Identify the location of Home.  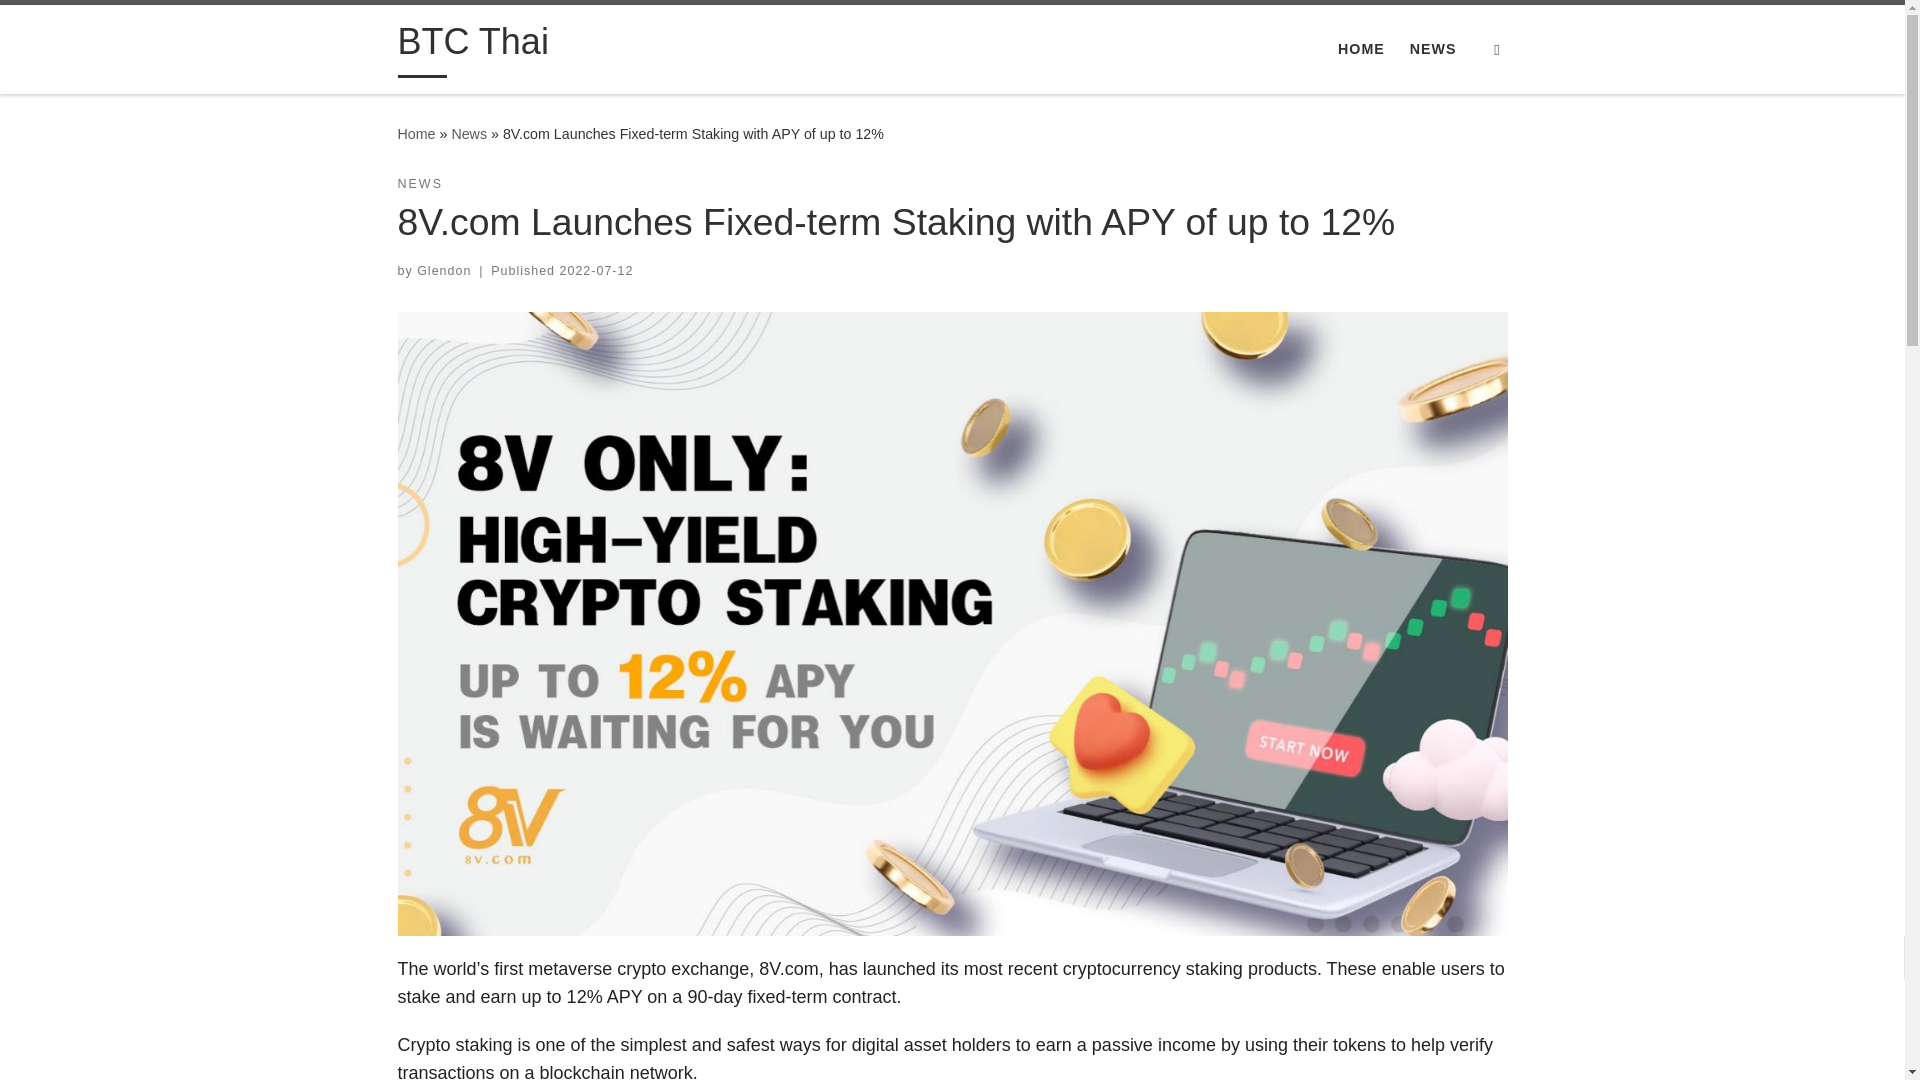
(416, 134).